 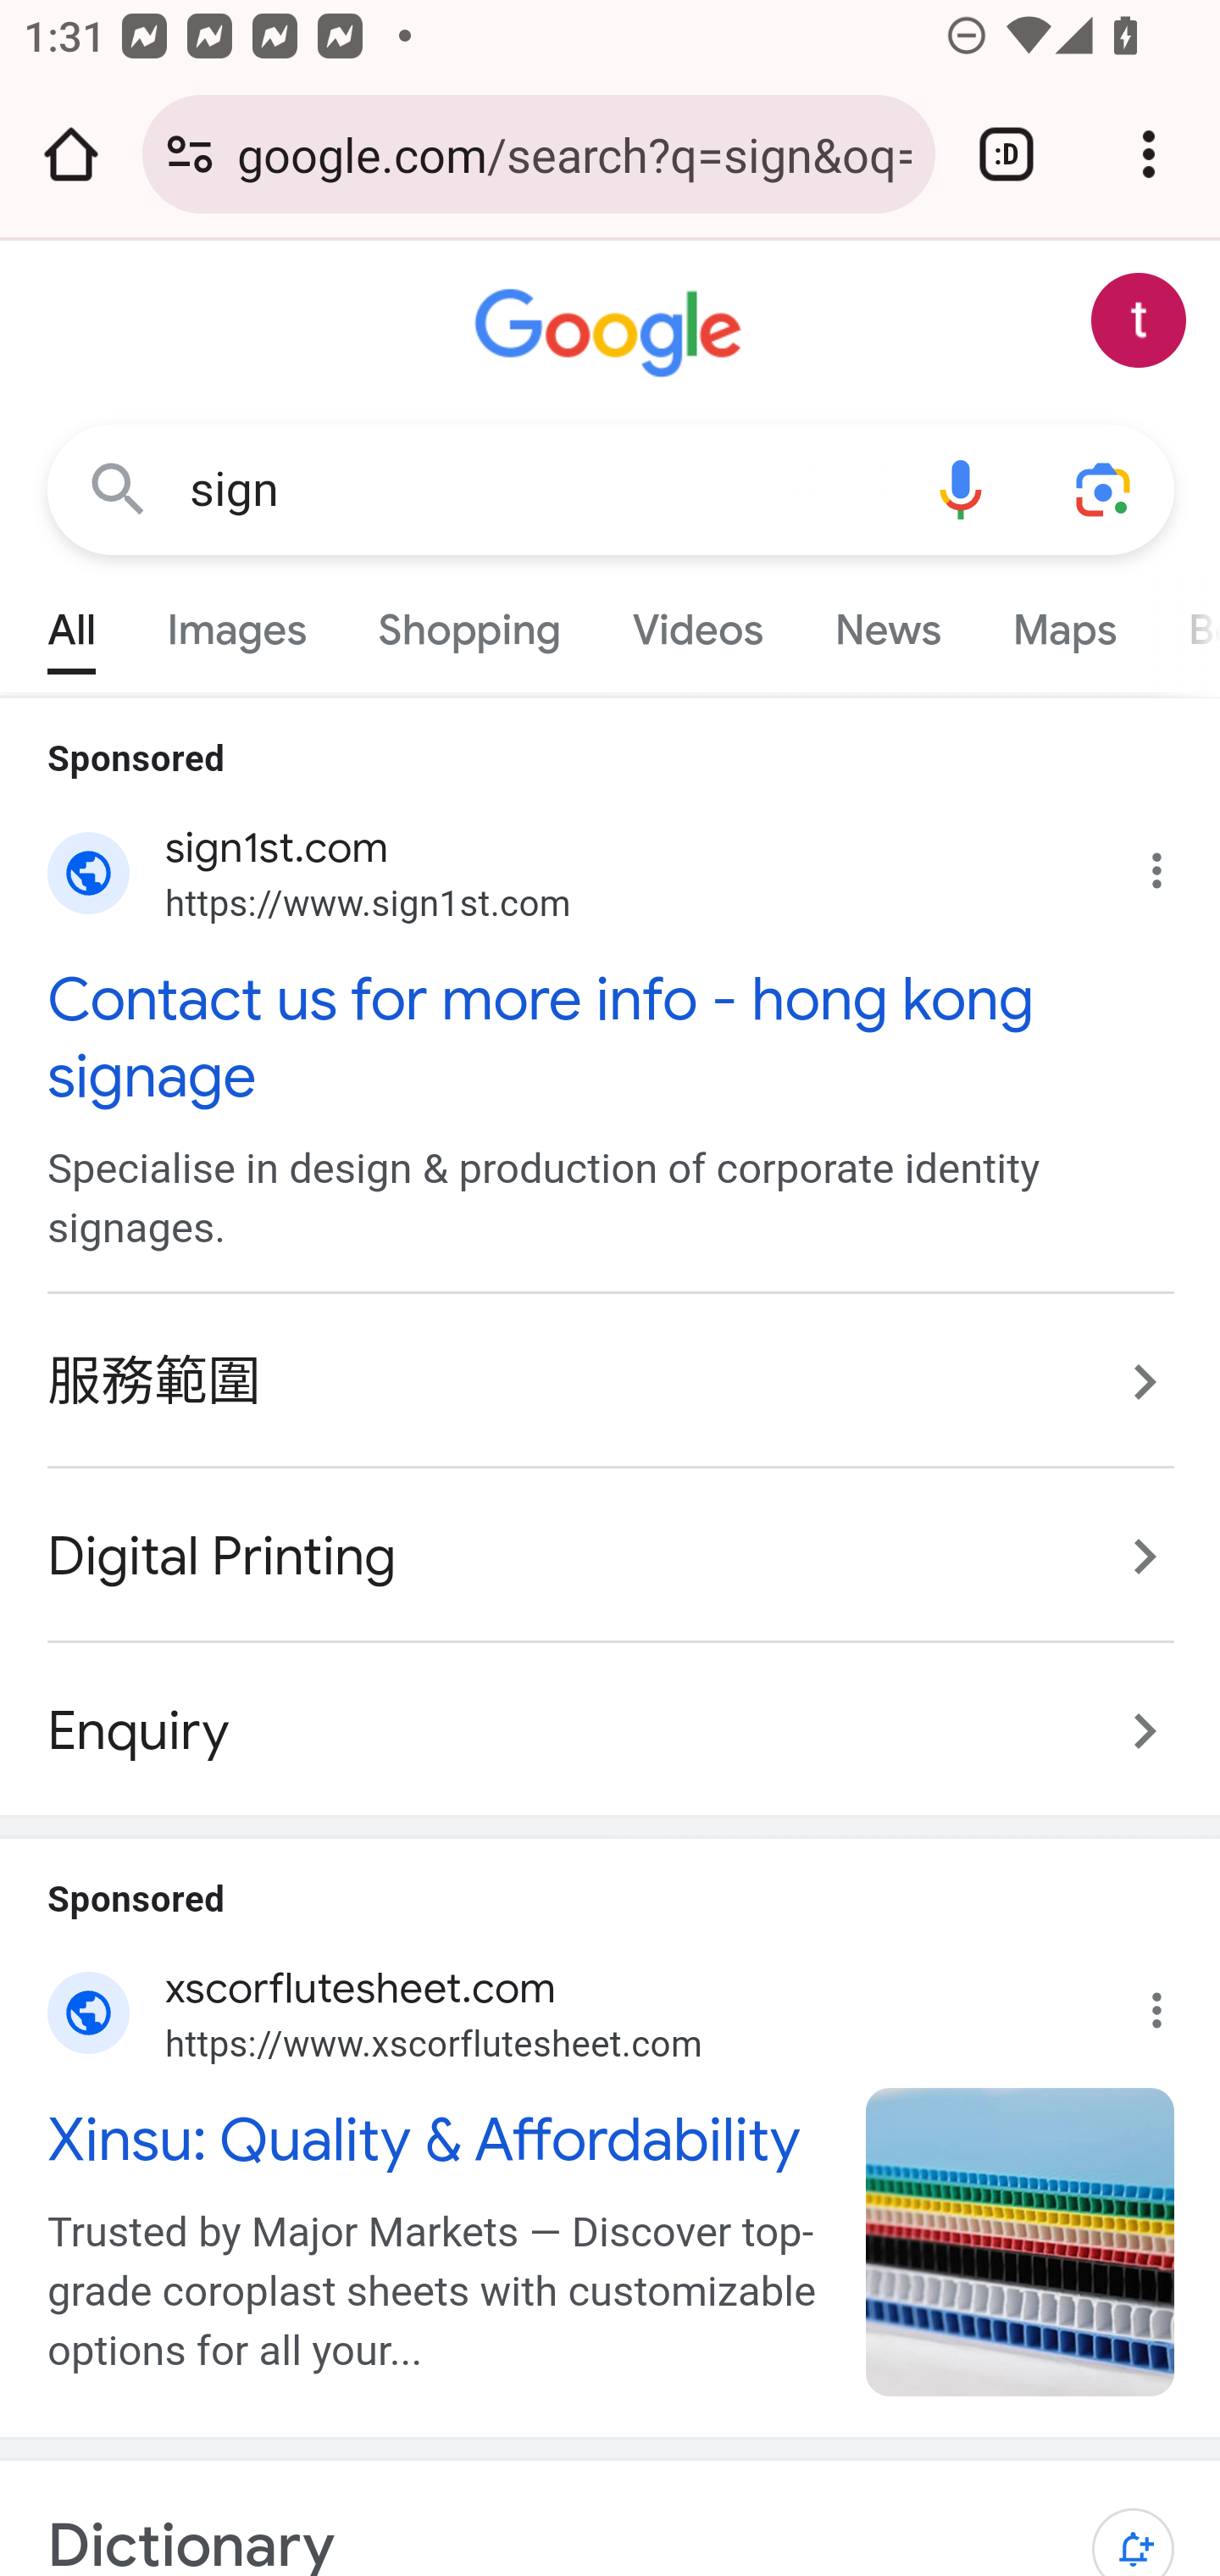 What do you see at coordinates (612, 1713) in the screenshot?
I see `Enquiry` at bounding box center [612, 1713].